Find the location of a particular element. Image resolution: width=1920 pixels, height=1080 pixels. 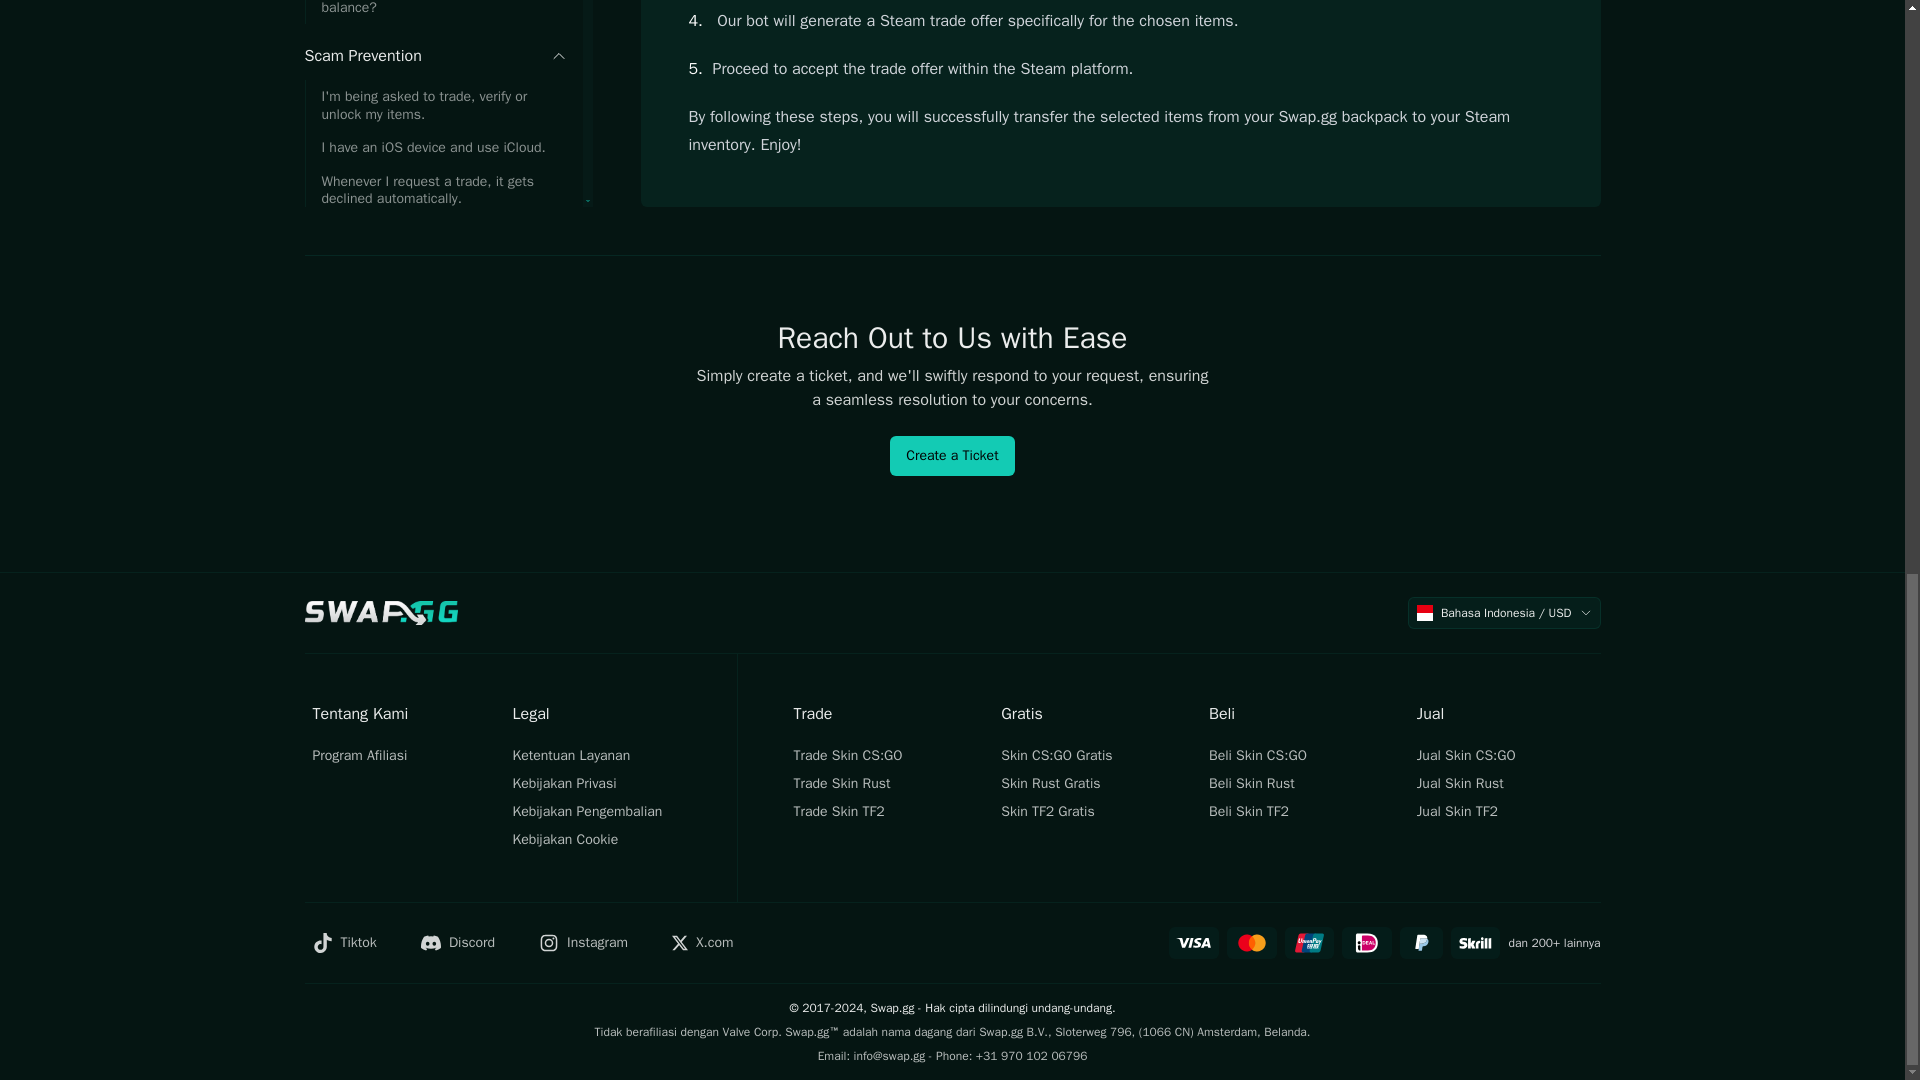

How can I withdraw a reserved item? is located at coordinates (434, 204).